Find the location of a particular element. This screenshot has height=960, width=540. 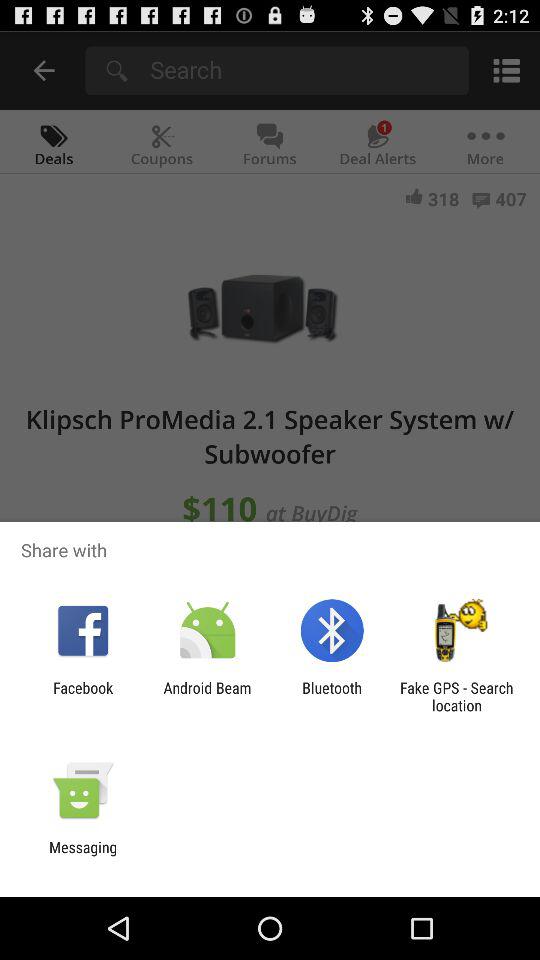

select app to the right of the bluetooth is located at coordinates (456, 696).